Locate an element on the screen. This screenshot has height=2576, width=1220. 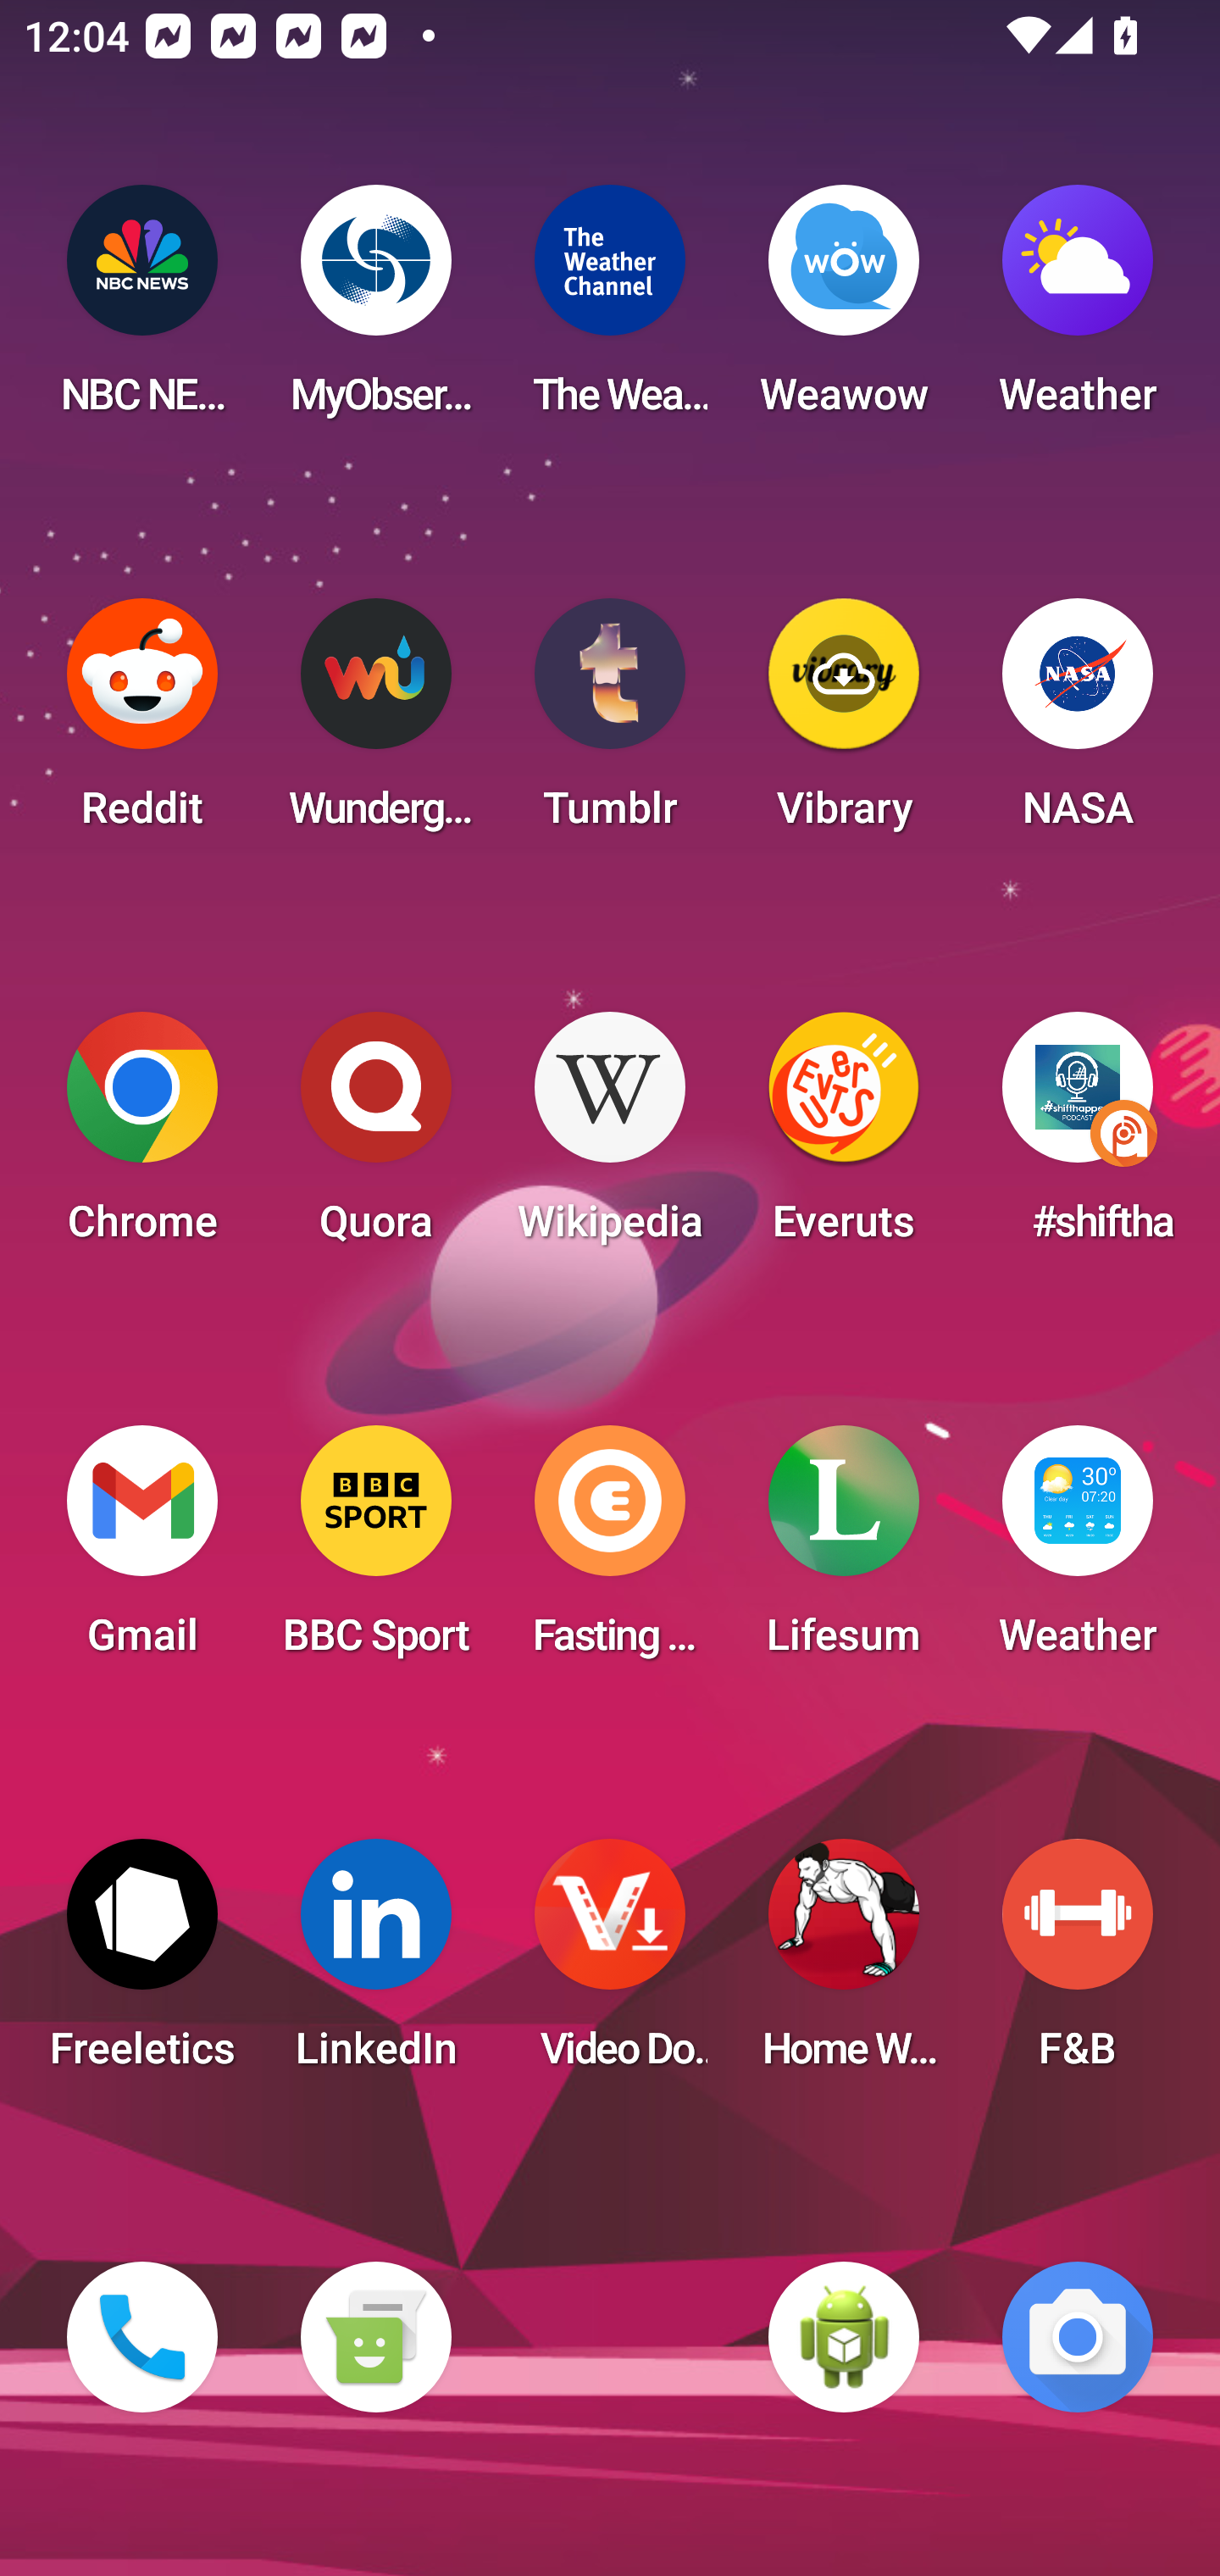
Video Downloader & Ace Player is located at coordinates (610, 1964).